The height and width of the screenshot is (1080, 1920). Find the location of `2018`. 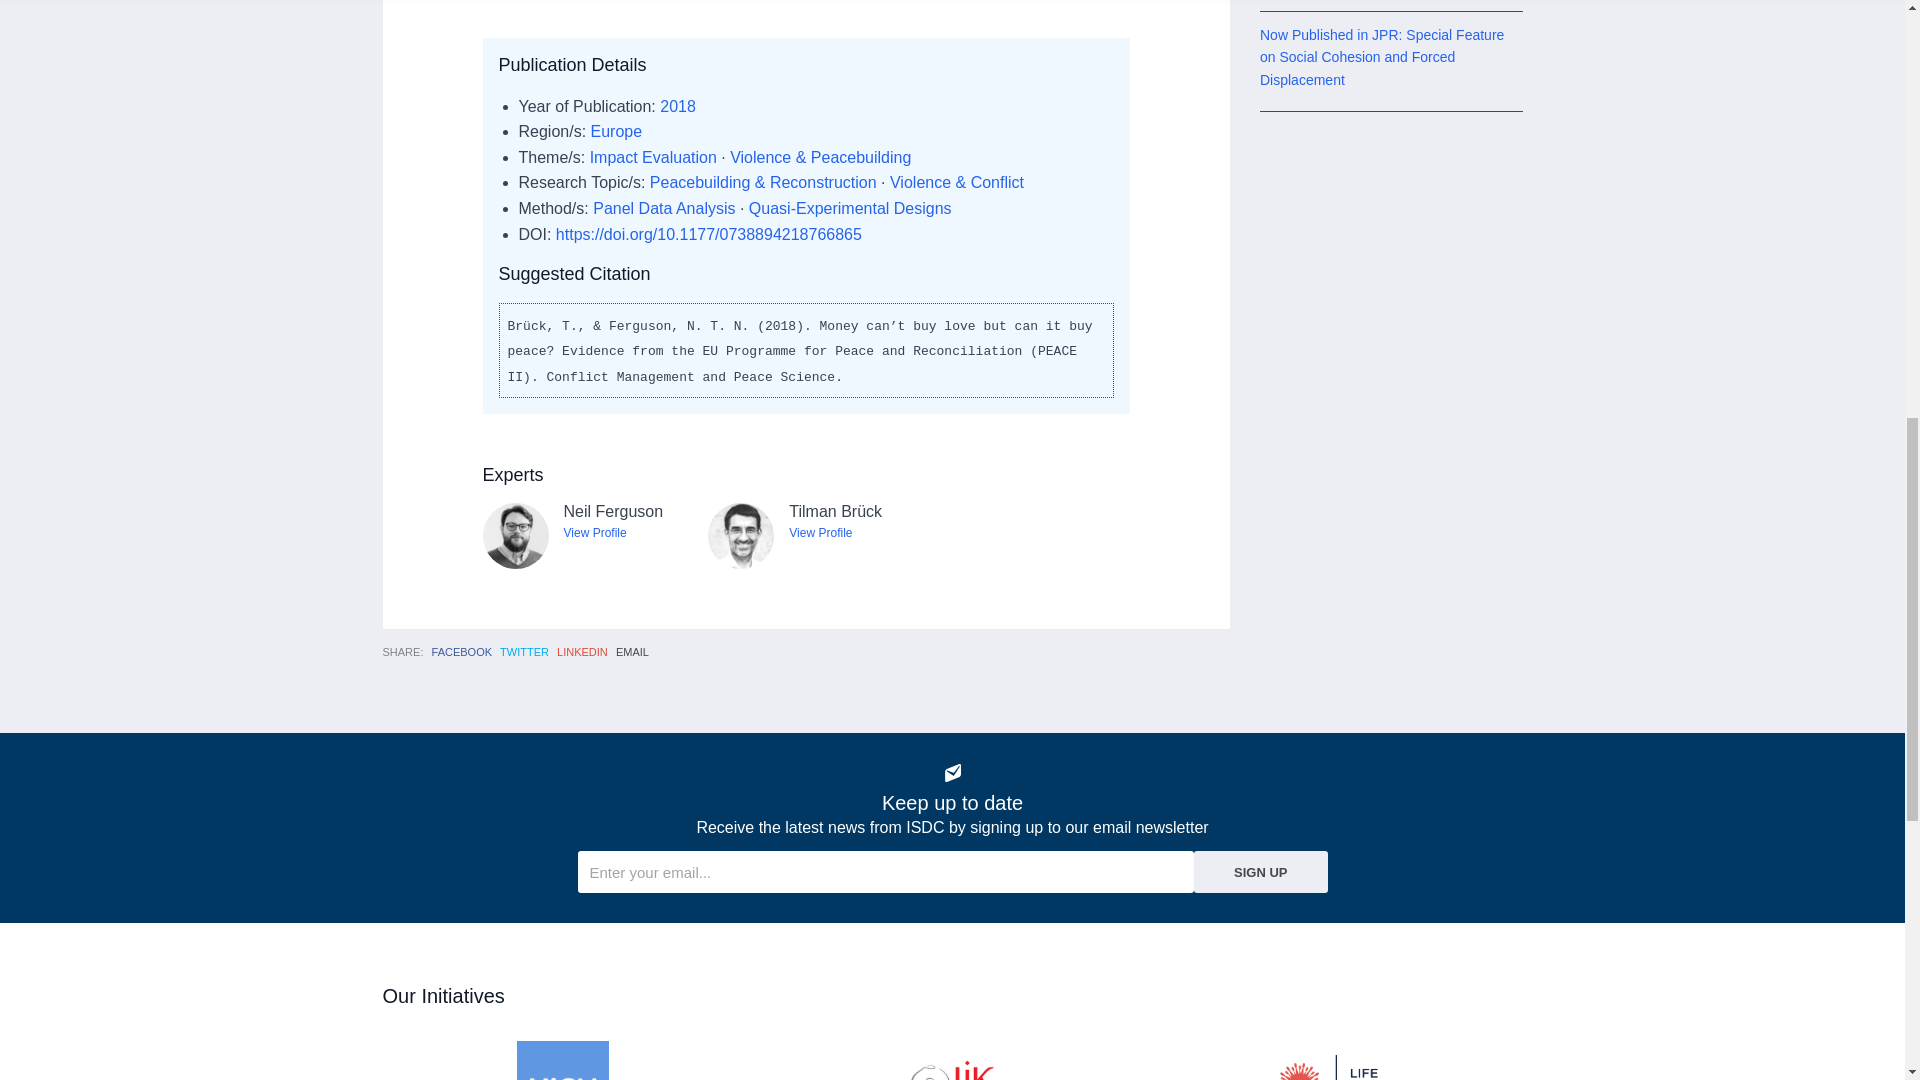

2018 is located at coordinates (678, 106).